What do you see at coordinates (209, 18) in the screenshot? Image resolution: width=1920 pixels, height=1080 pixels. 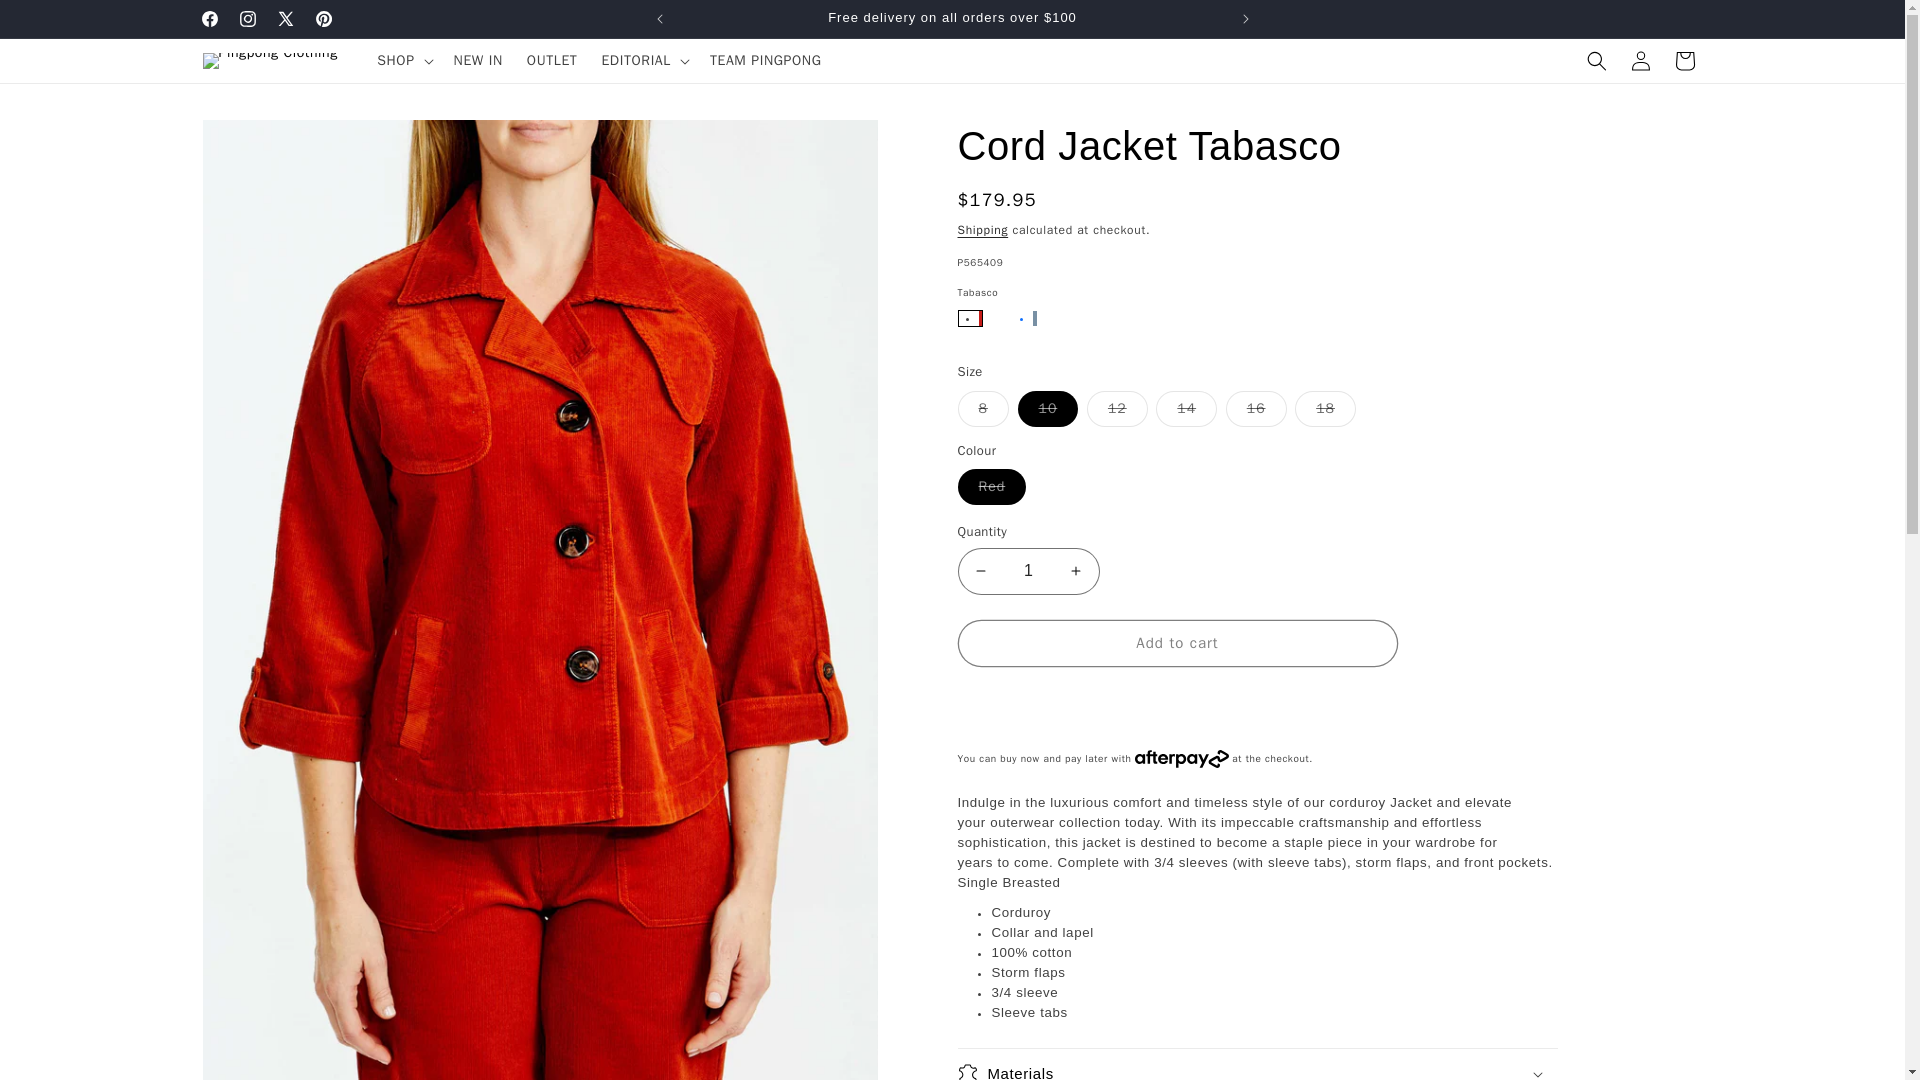 I see `Facebook` at bounding box center [209, 18].